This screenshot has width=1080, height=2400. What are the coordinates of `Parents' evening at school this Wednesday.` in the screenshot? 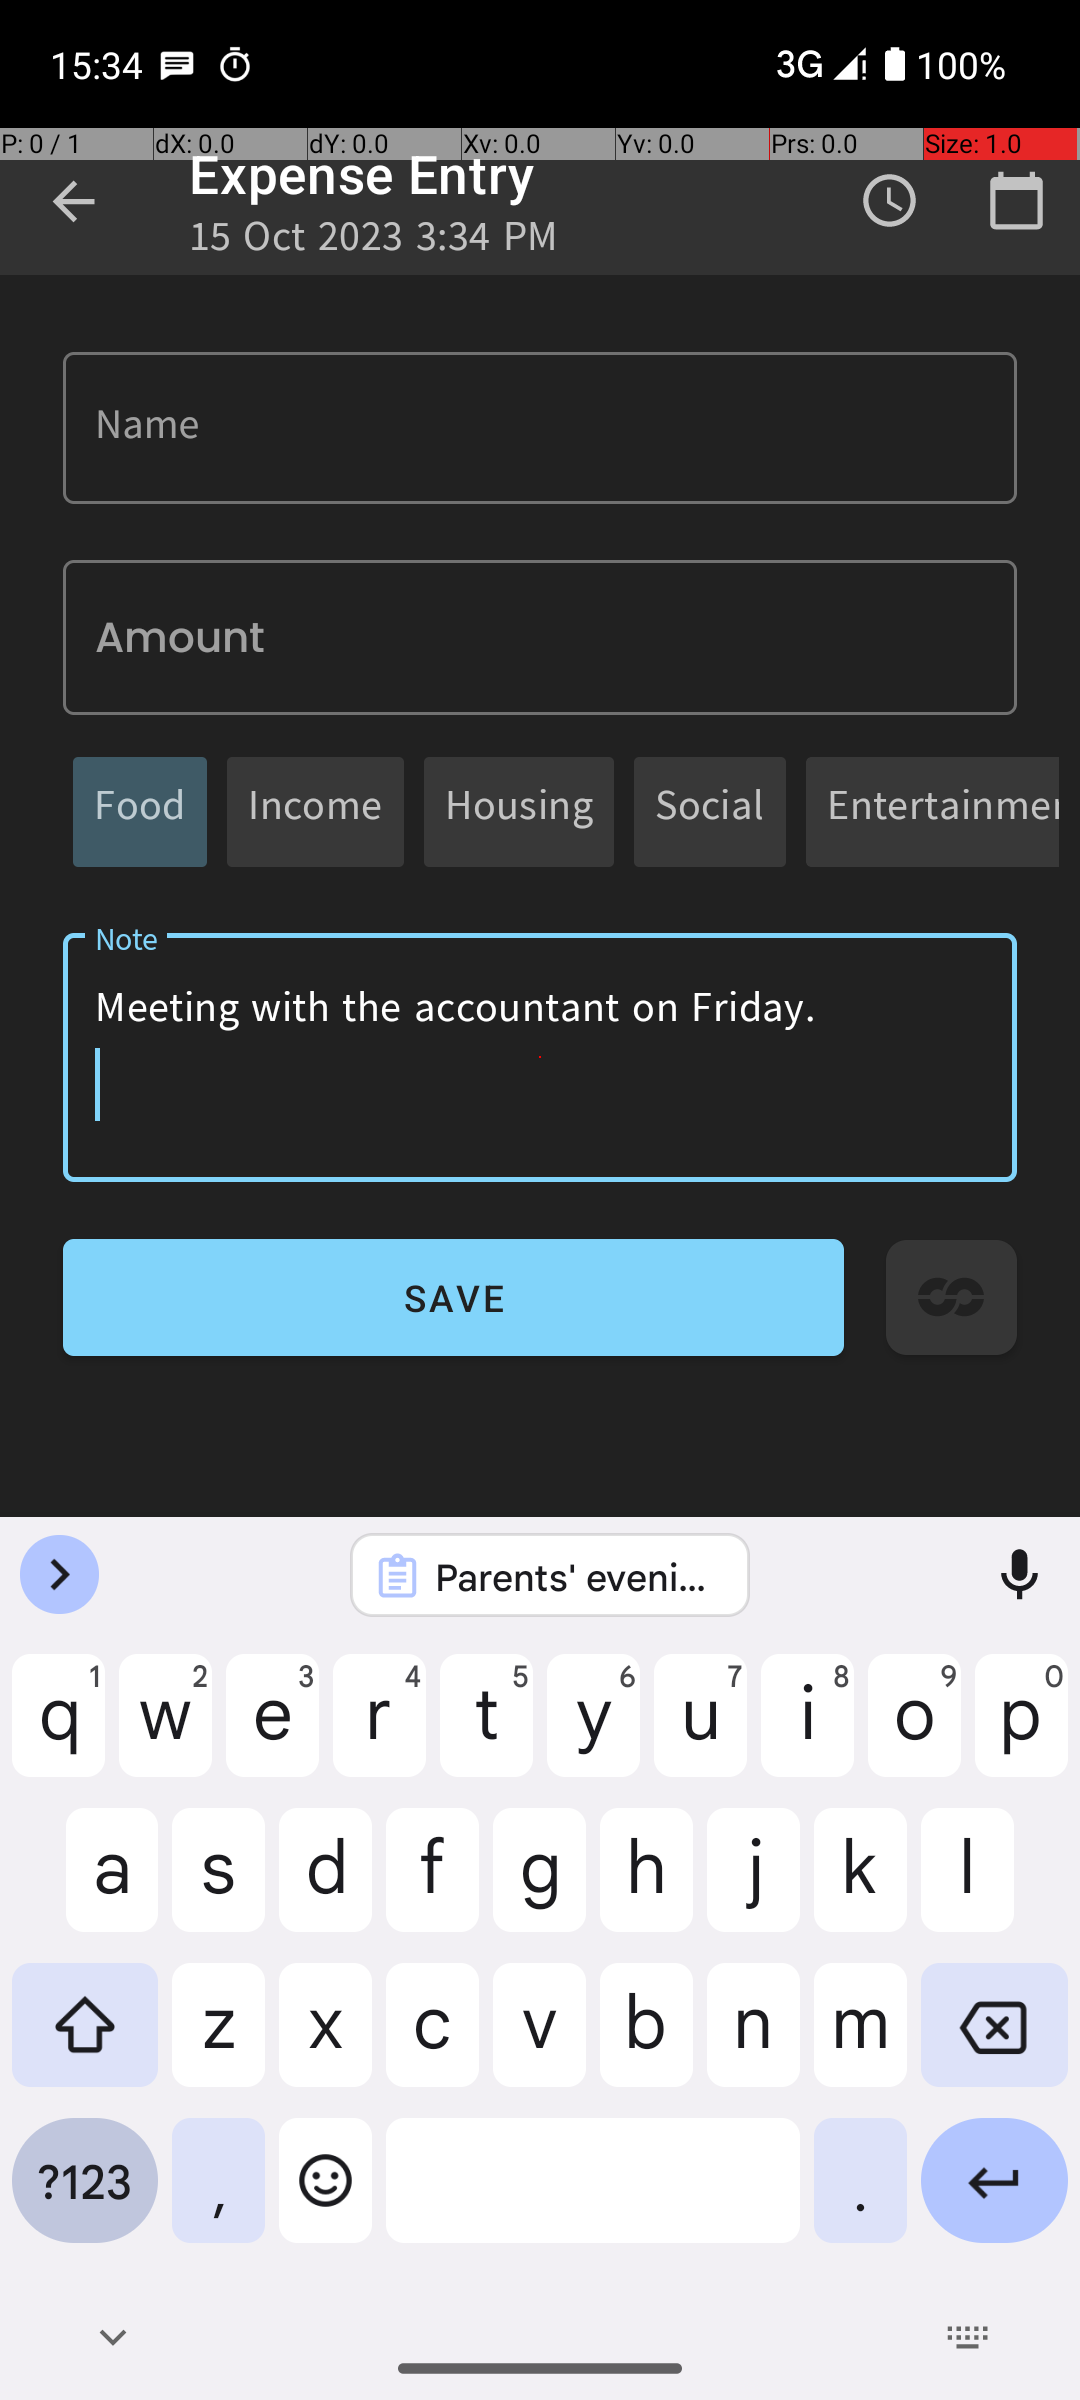 It's located at (576, 1576).